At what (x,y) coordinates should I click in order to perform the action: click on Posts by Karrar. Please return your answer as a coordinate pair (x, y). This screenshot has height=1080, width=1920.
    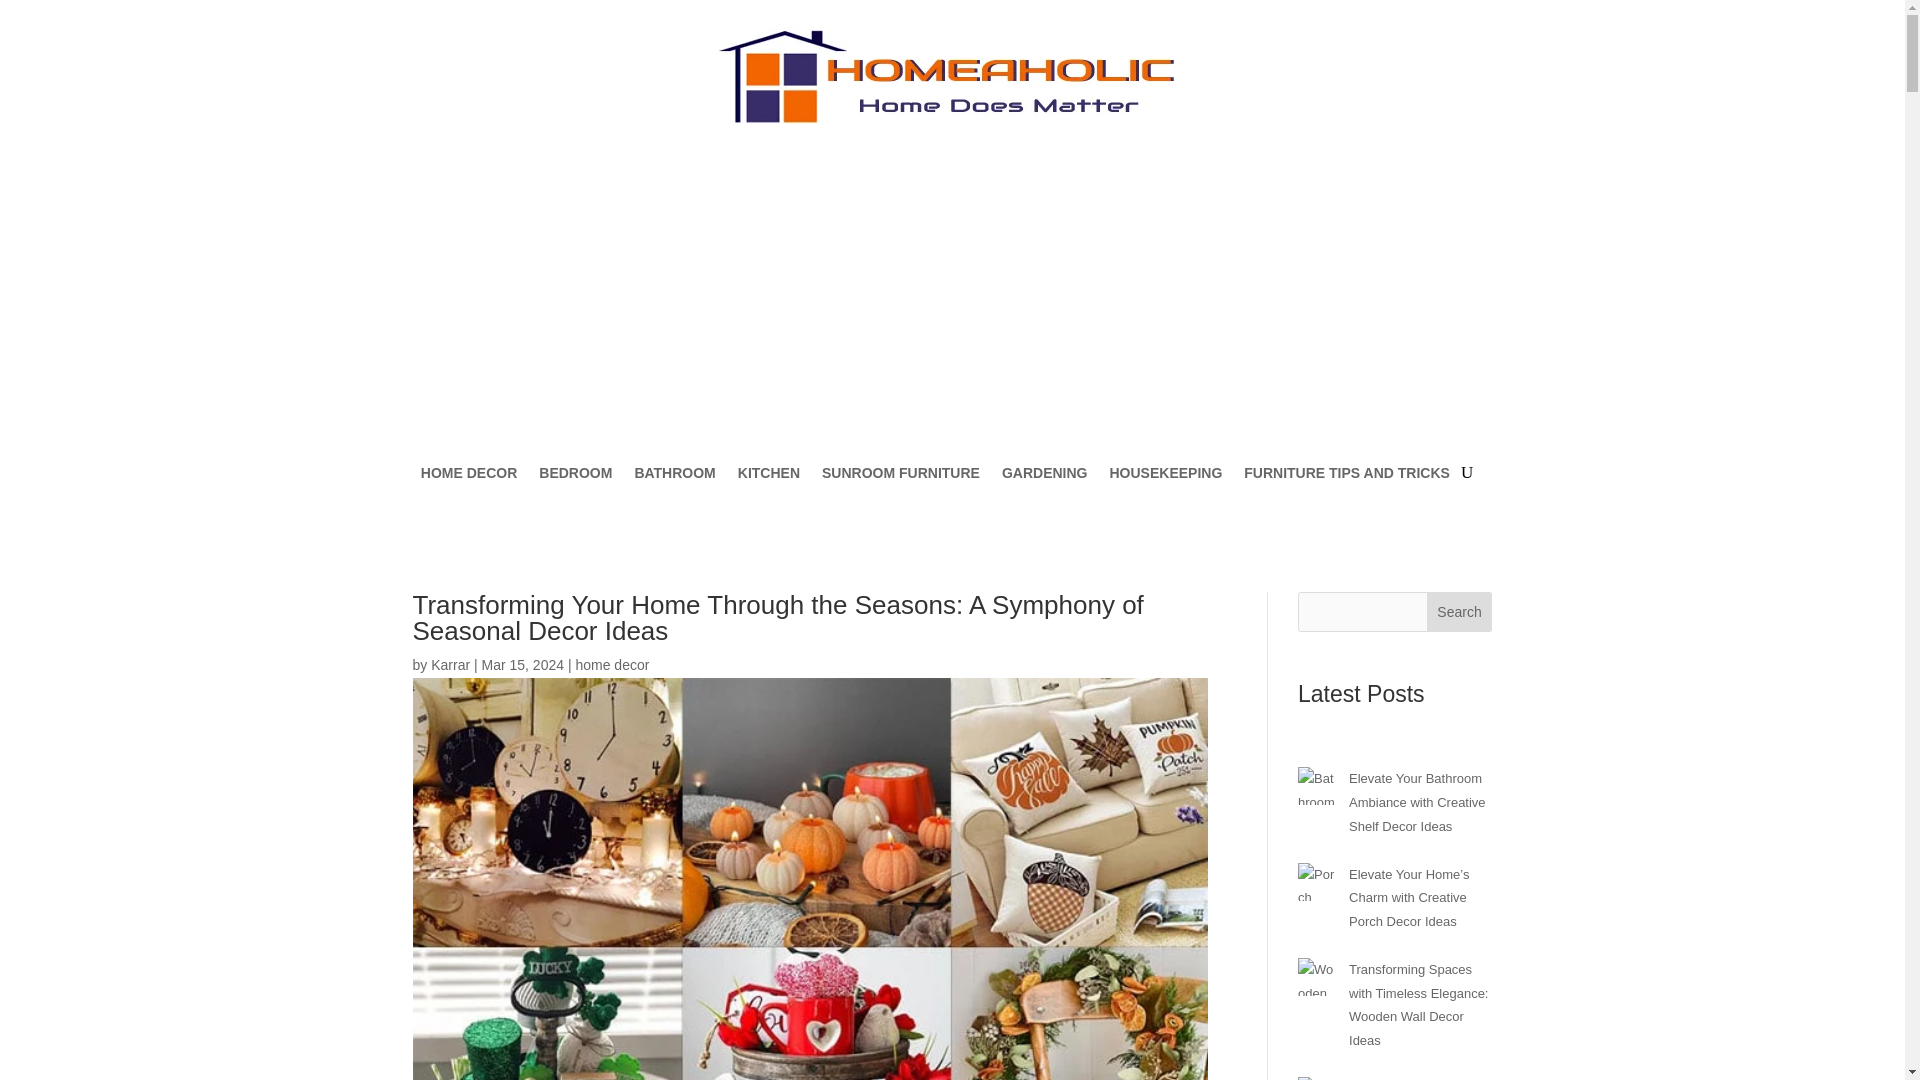
    Looking at the image, I should click on (450, 664).